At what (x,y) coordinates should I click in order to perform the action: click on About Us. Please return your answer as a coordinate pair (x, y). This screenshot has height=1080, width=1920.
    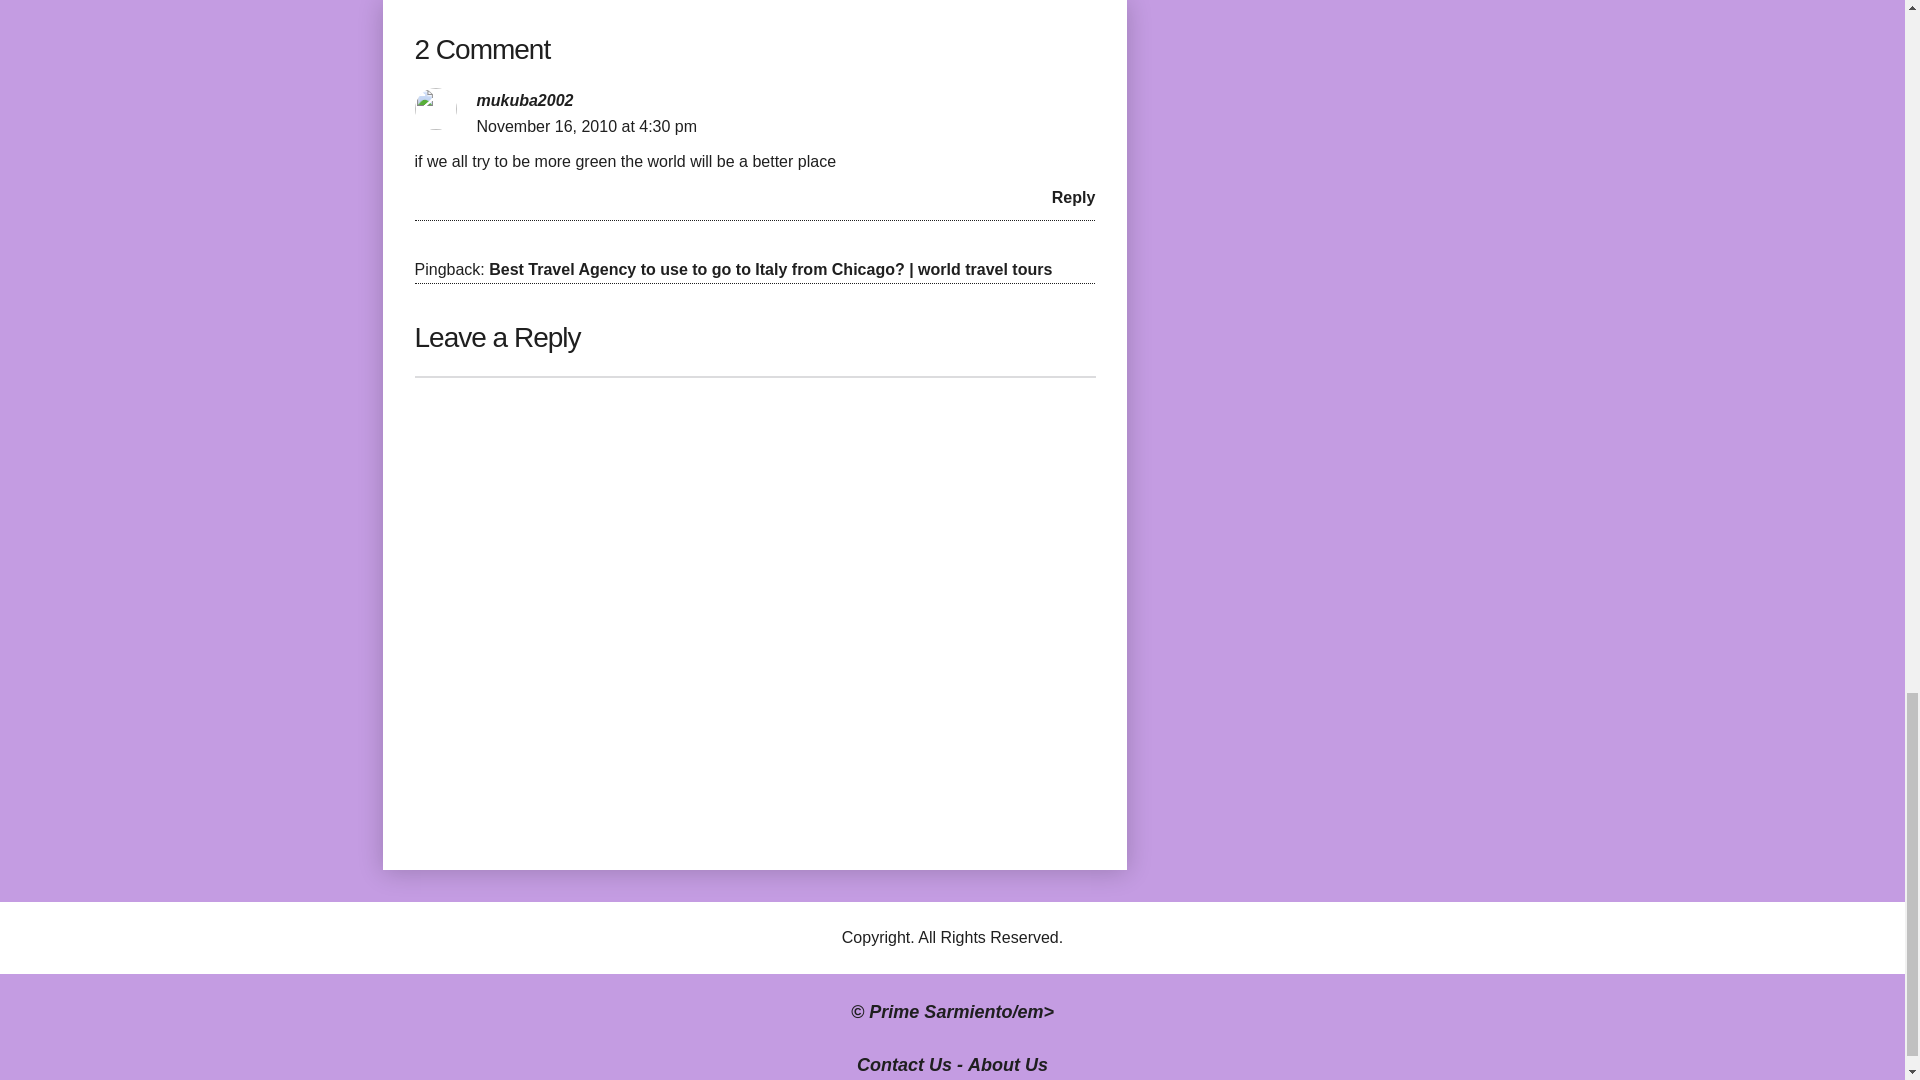
    Looking at the image, I should click on (1008, 1064).